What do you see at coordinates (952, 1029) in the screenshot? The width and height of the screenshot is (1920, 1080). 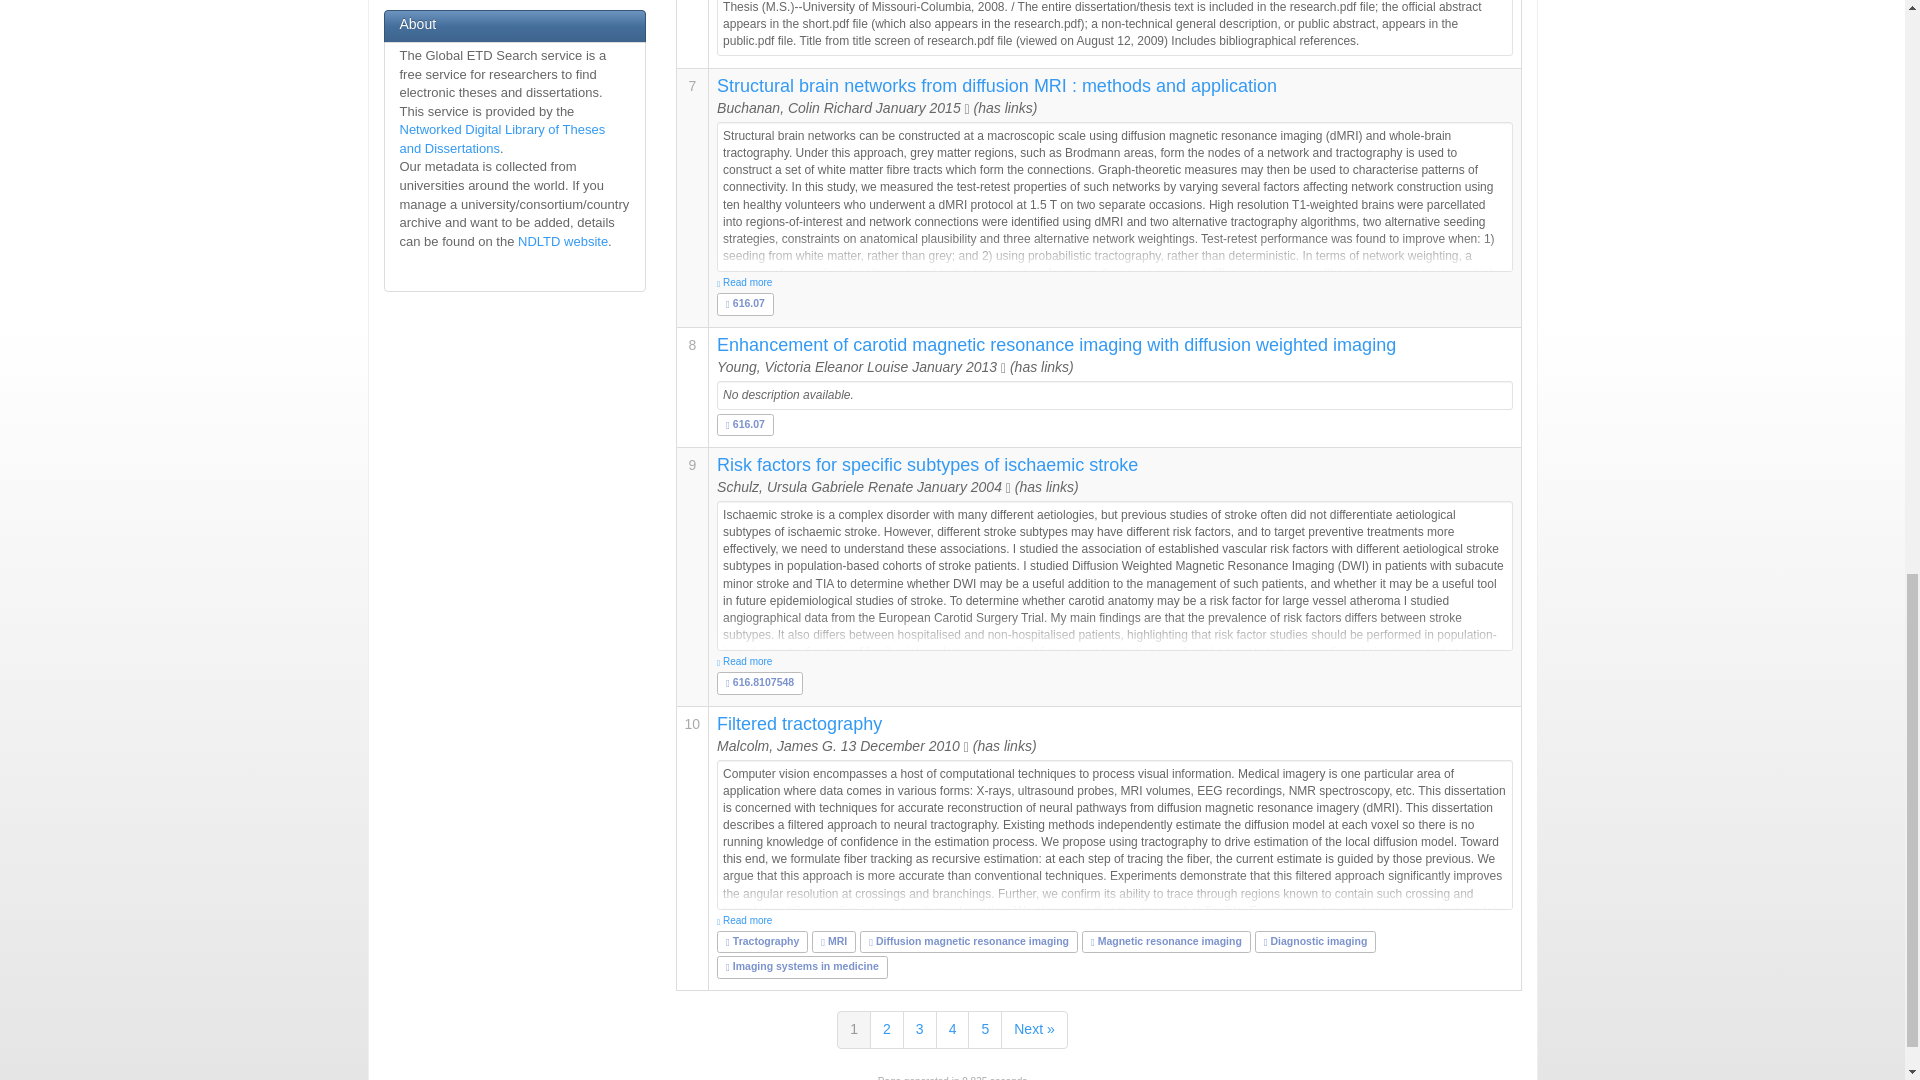 I see `4` at bounding box center [952, 1029].